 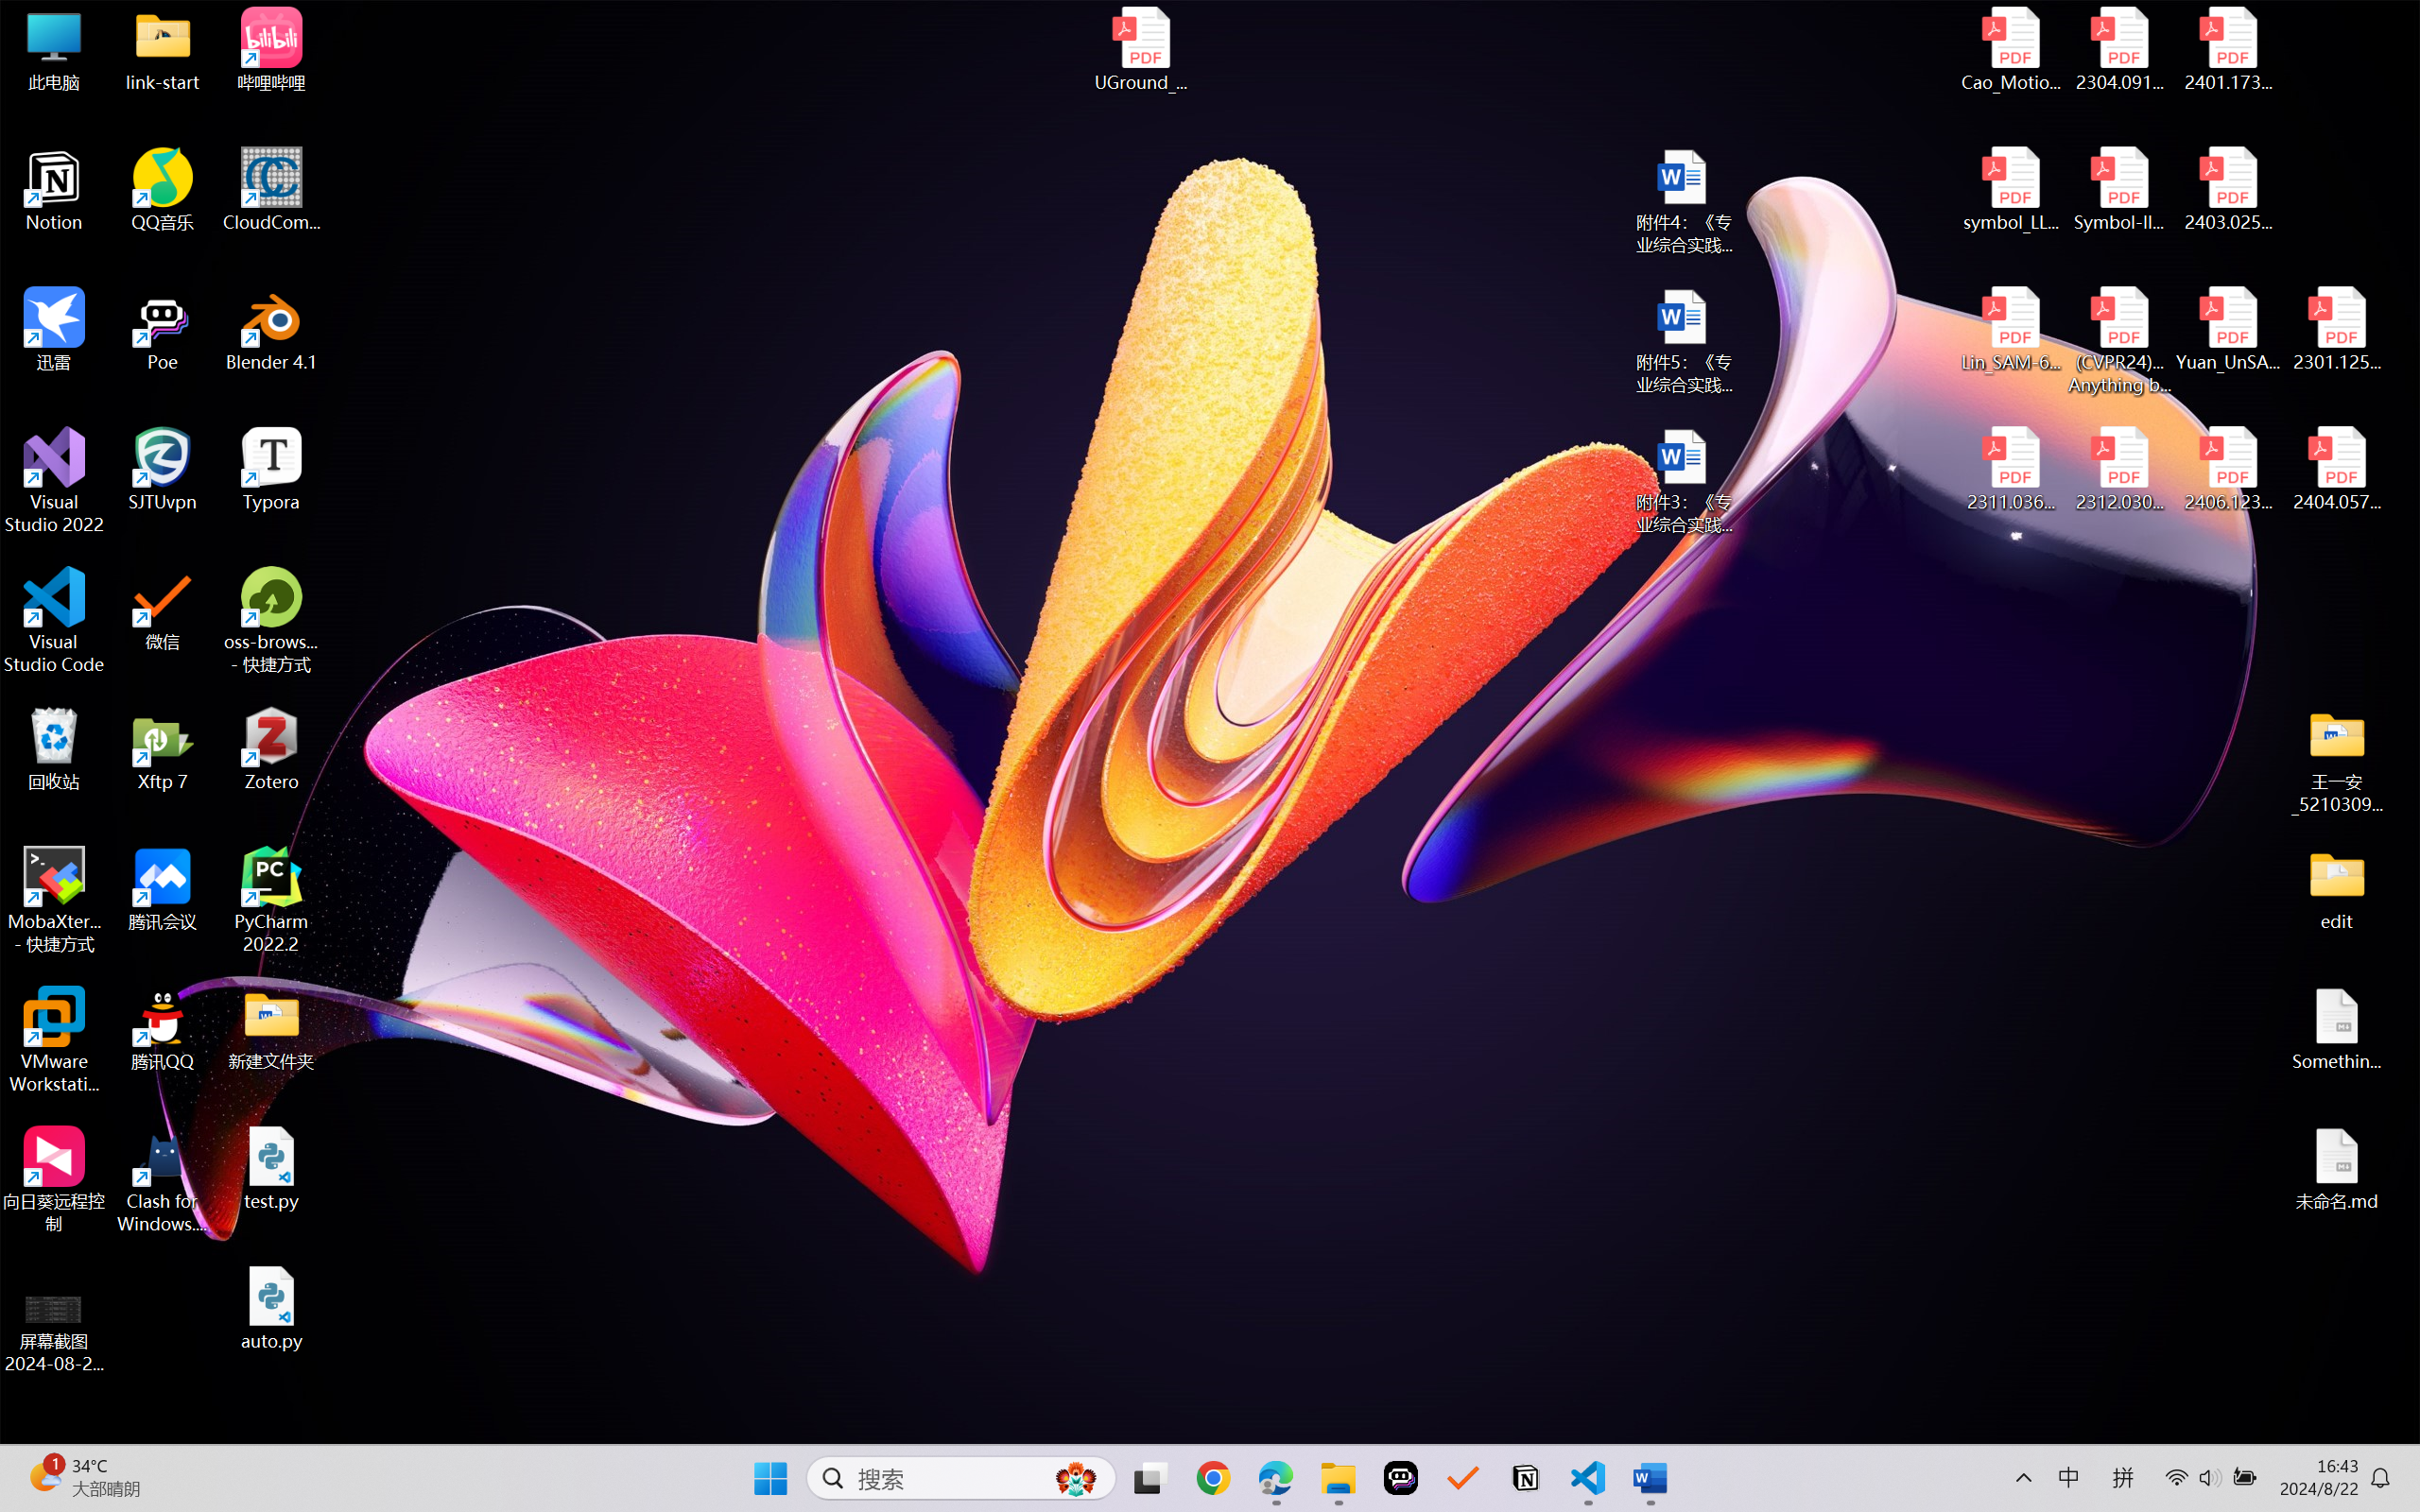 What do you see at coordinates (1140, 49) in the screenshot?
I see `UGround_paper.pdf` at bounding box center [1140, 49].